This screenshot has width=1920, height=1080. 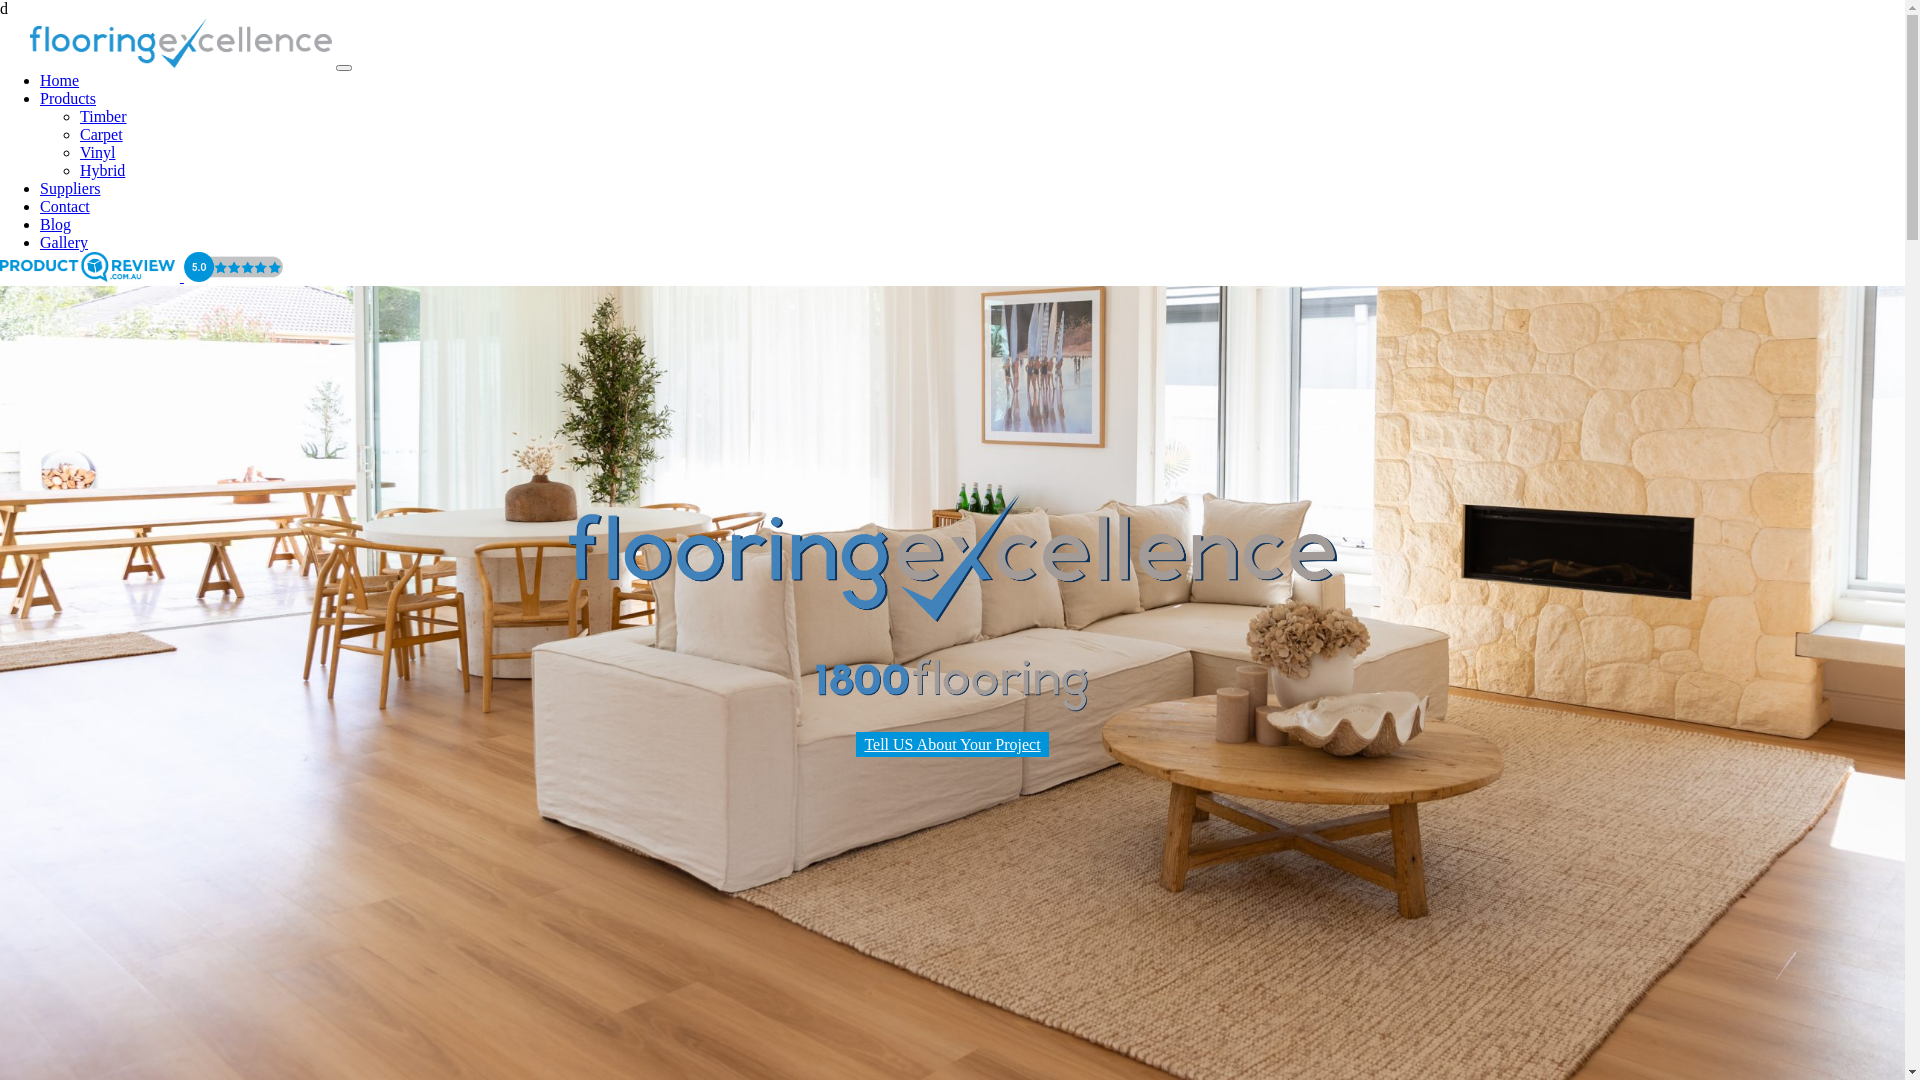 What do you see at coordinates (60, 80) in the screenshot?
I see `Home` at bounding box center [60, 80].